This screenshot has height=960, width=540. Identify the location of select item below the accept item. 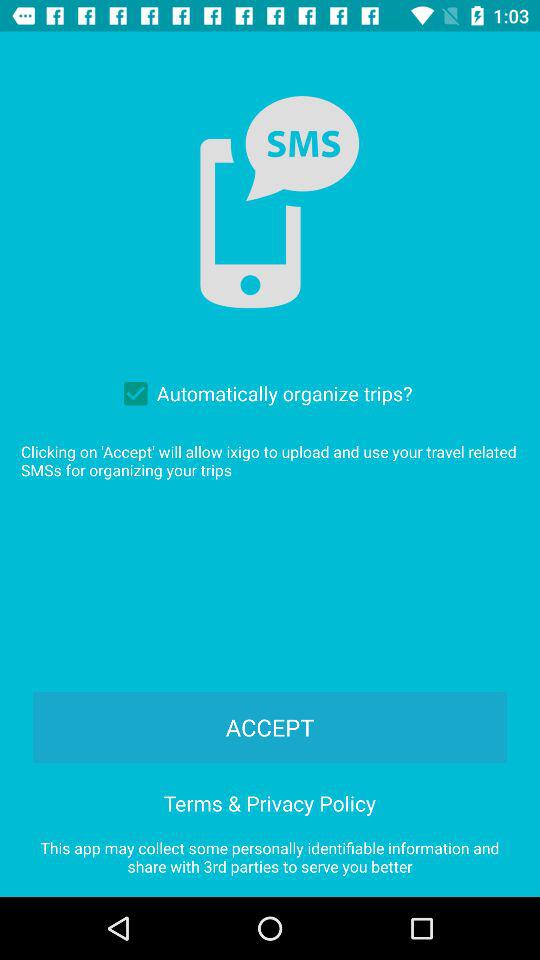
(270, 800).